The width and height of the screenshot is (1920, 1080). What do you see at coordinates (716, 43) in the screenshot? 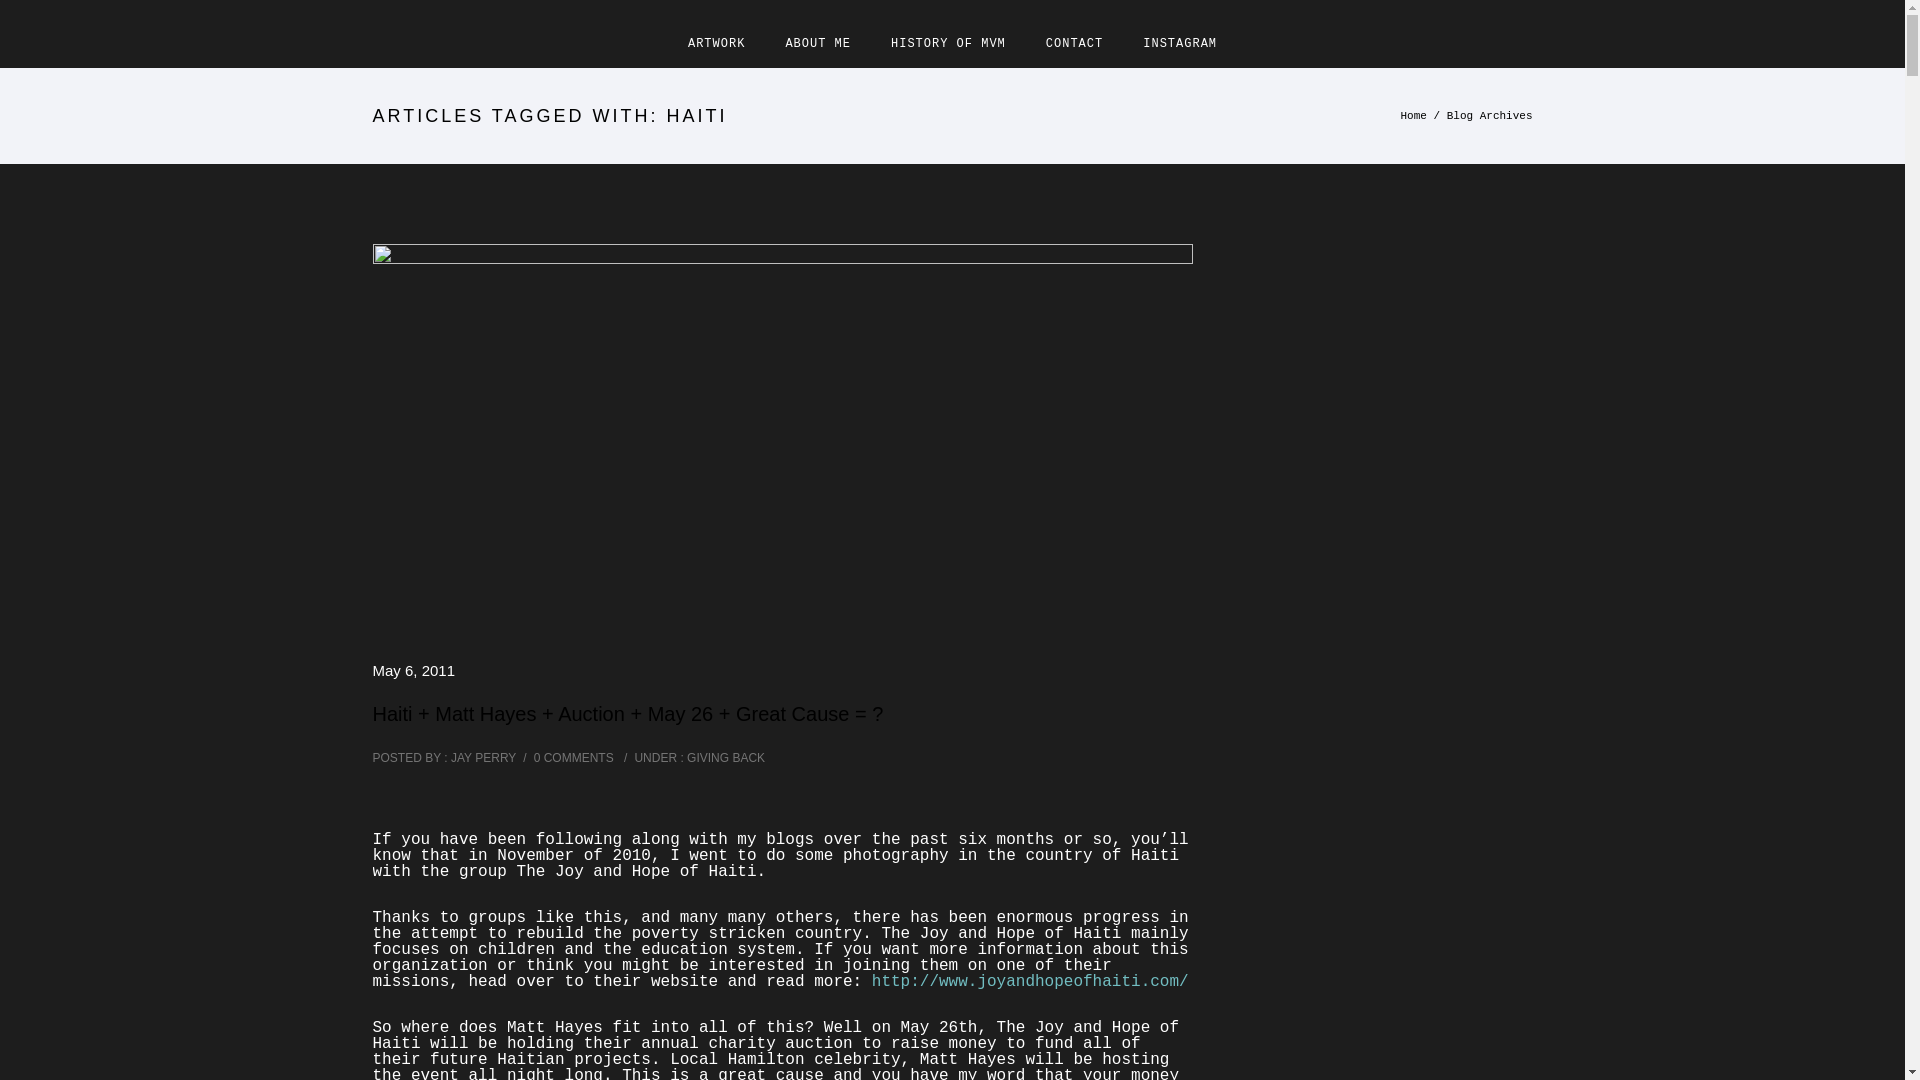
I see `ARTWORK` at bounding box center [716, 43].